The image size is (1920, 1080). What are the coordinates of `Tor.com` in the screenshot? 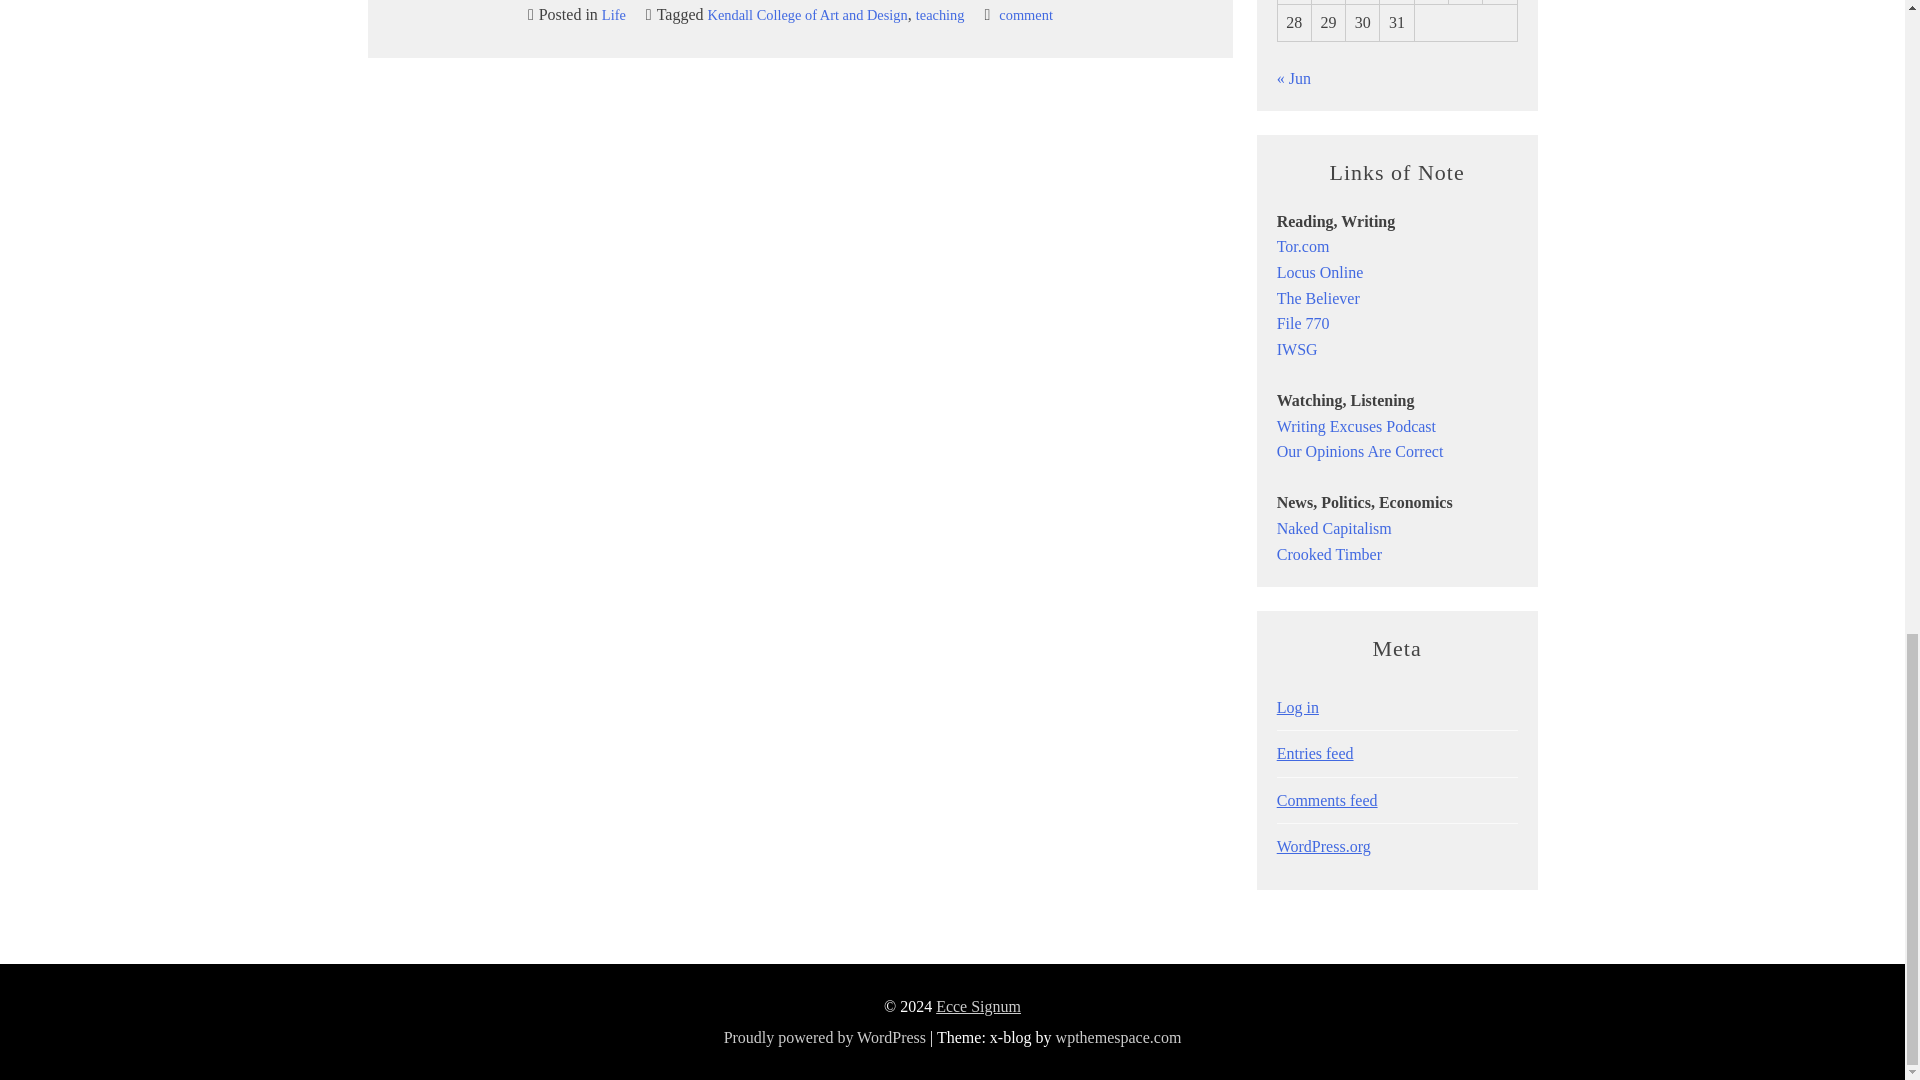 It's located at (808, 14).